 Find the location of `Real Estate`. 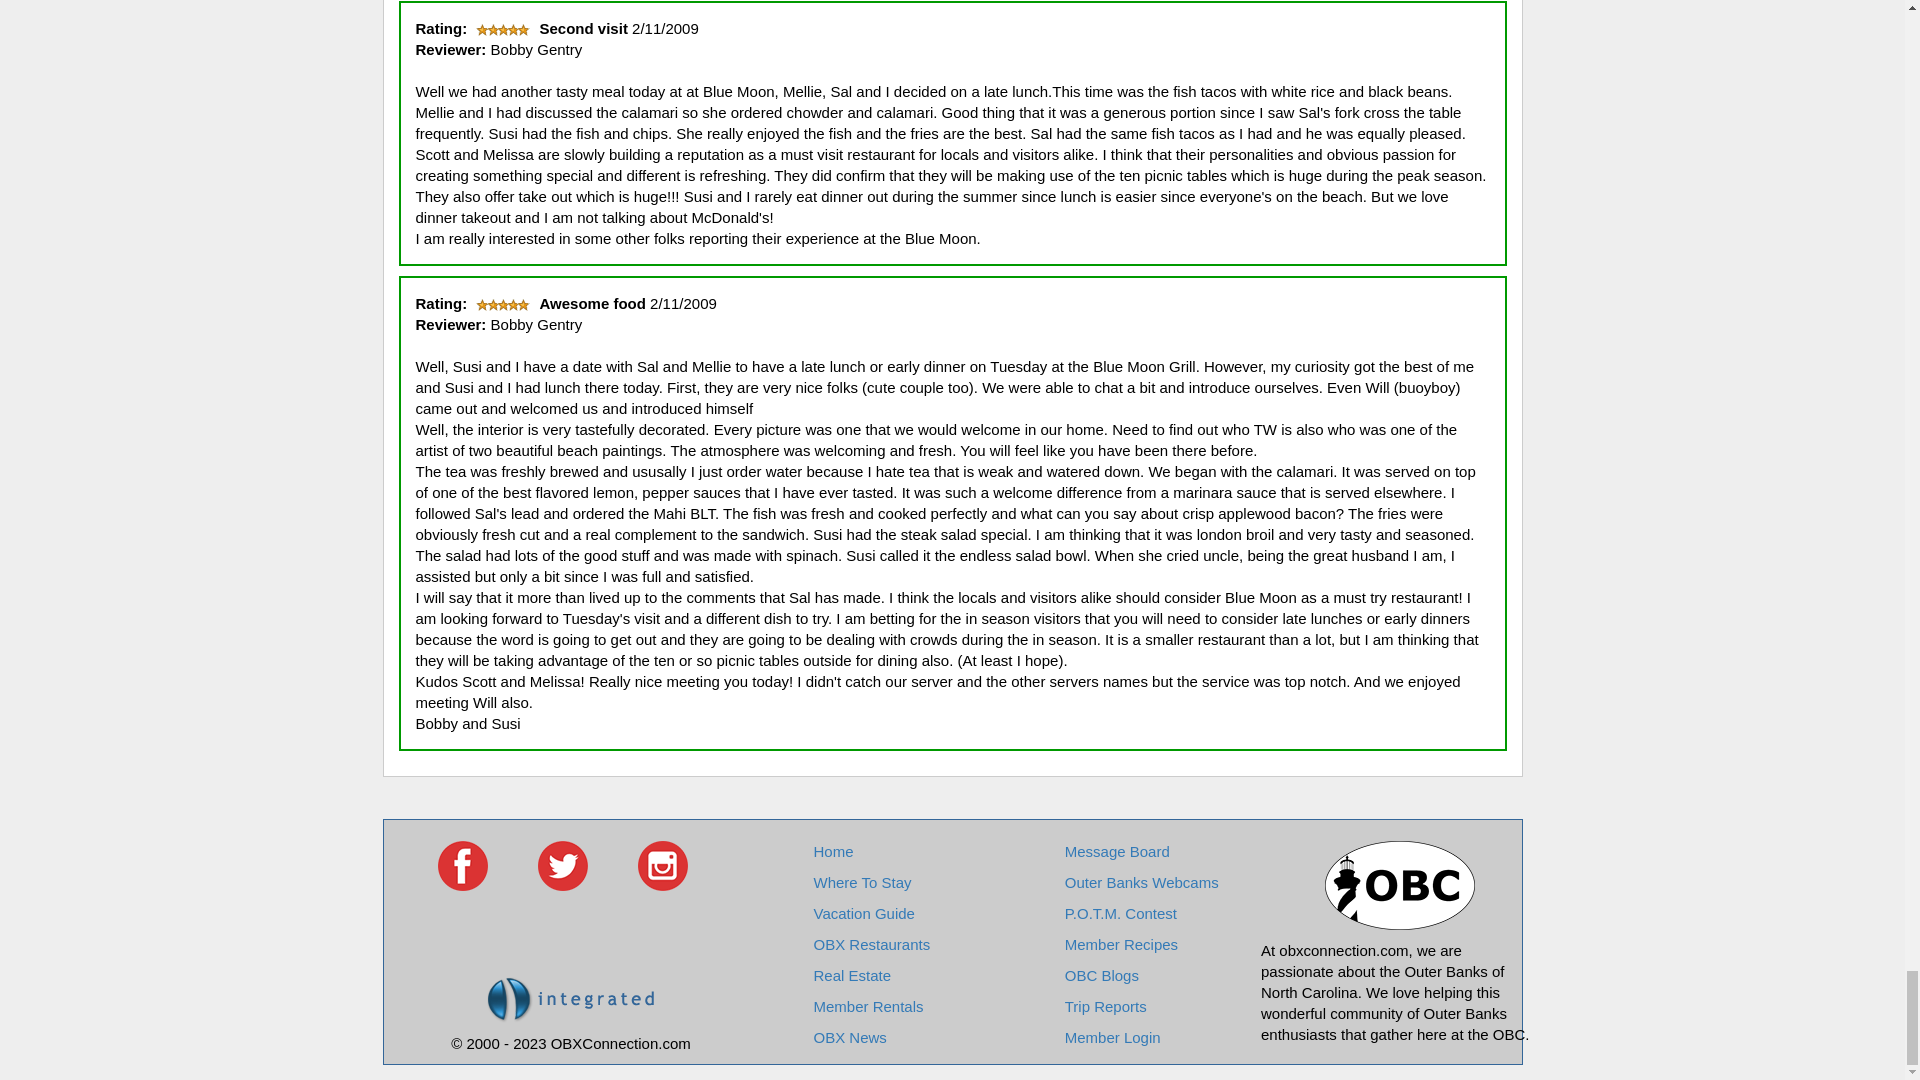

Real Estate is located at coordinates (851, 974).